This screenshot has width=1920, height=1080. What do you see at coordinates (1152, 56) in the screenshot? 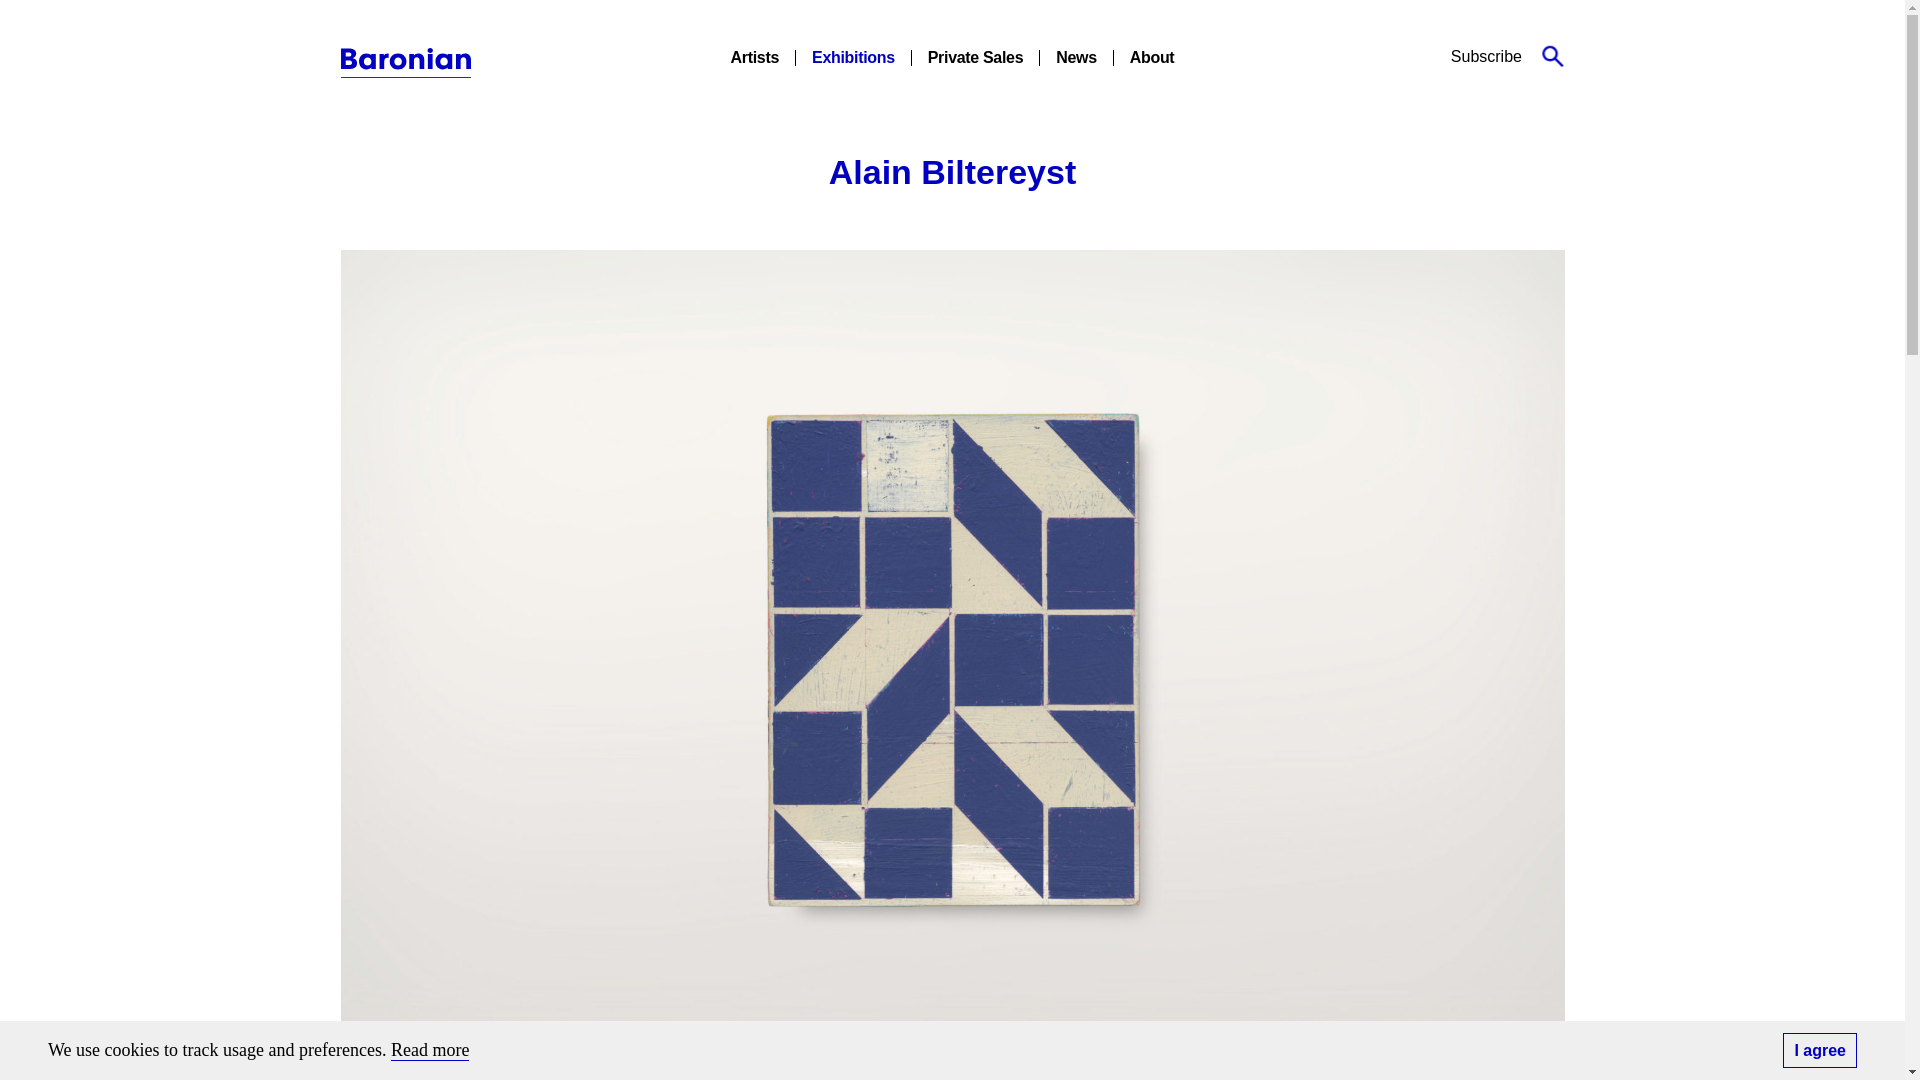
I see `About` at bounding box center [1152, 56].